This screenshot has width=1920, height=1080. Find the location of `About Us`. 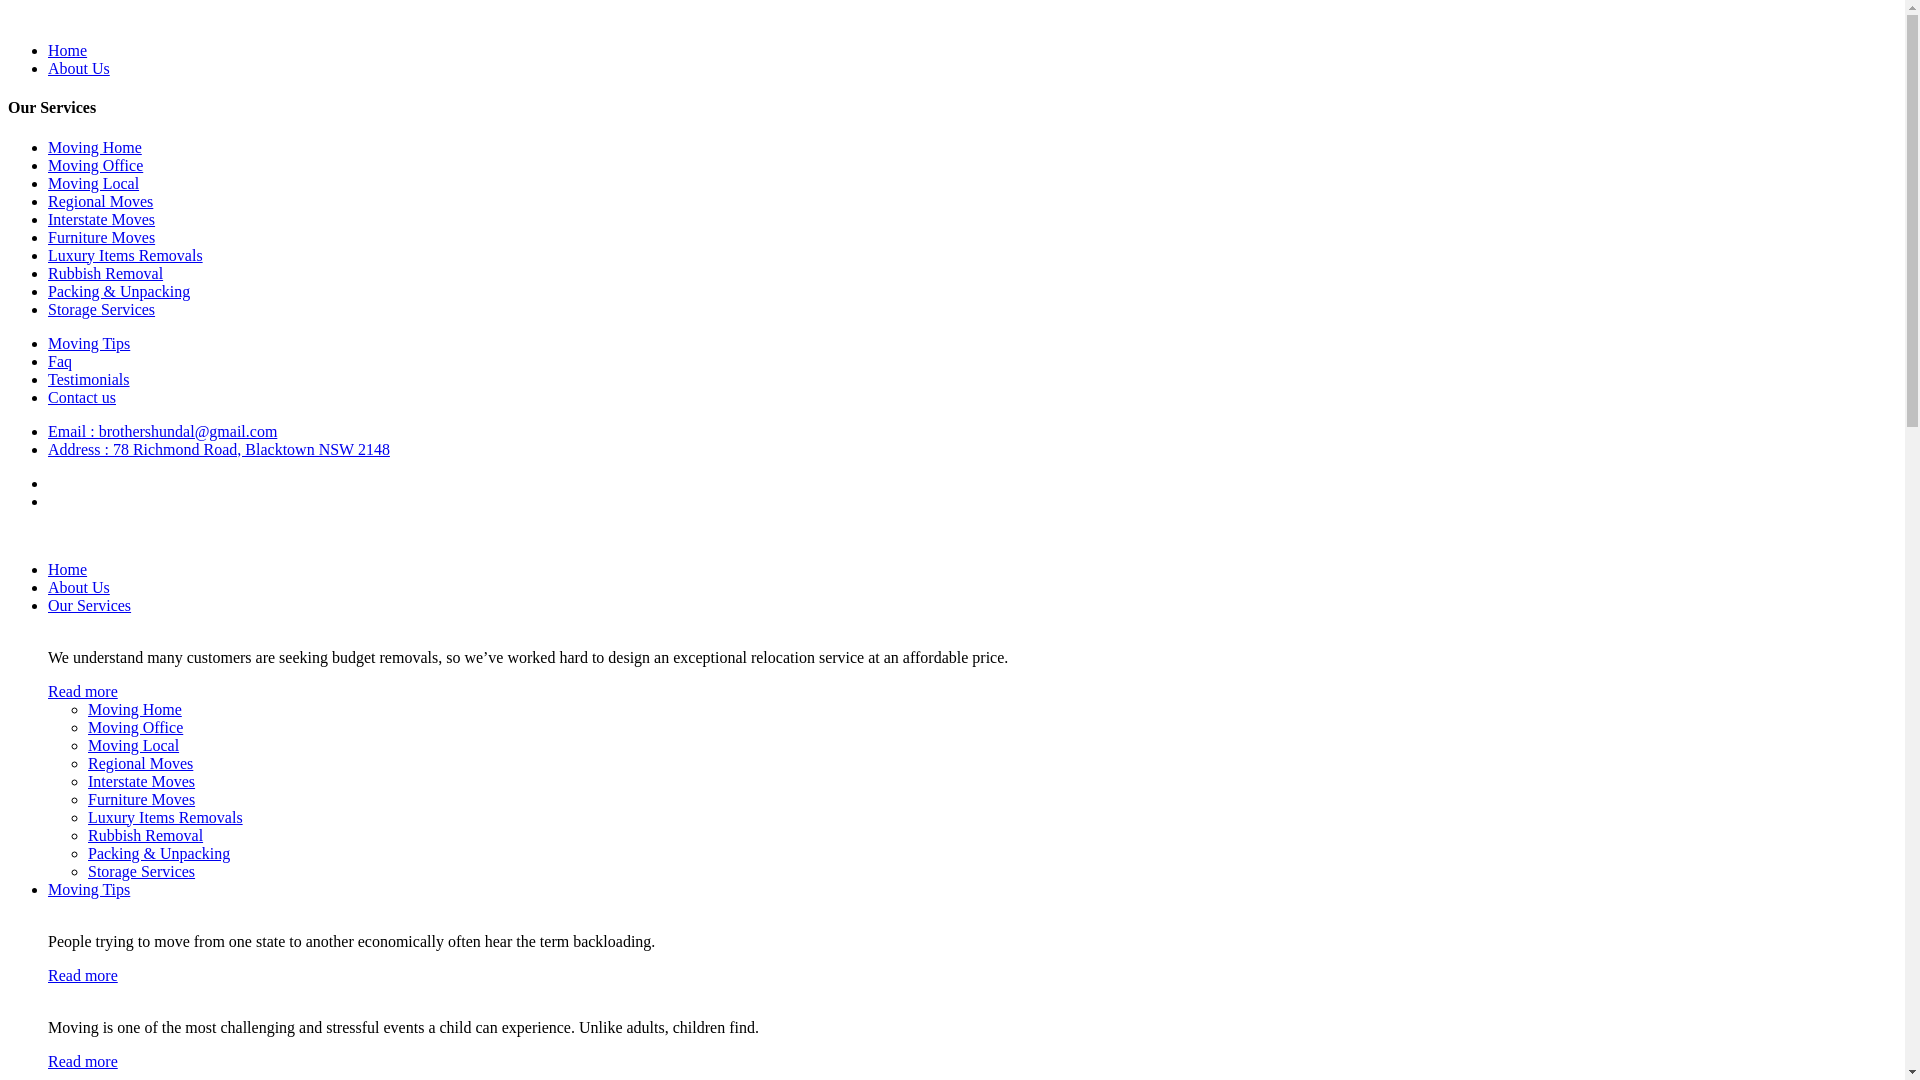

About Us is located at coordinates (79, 588).